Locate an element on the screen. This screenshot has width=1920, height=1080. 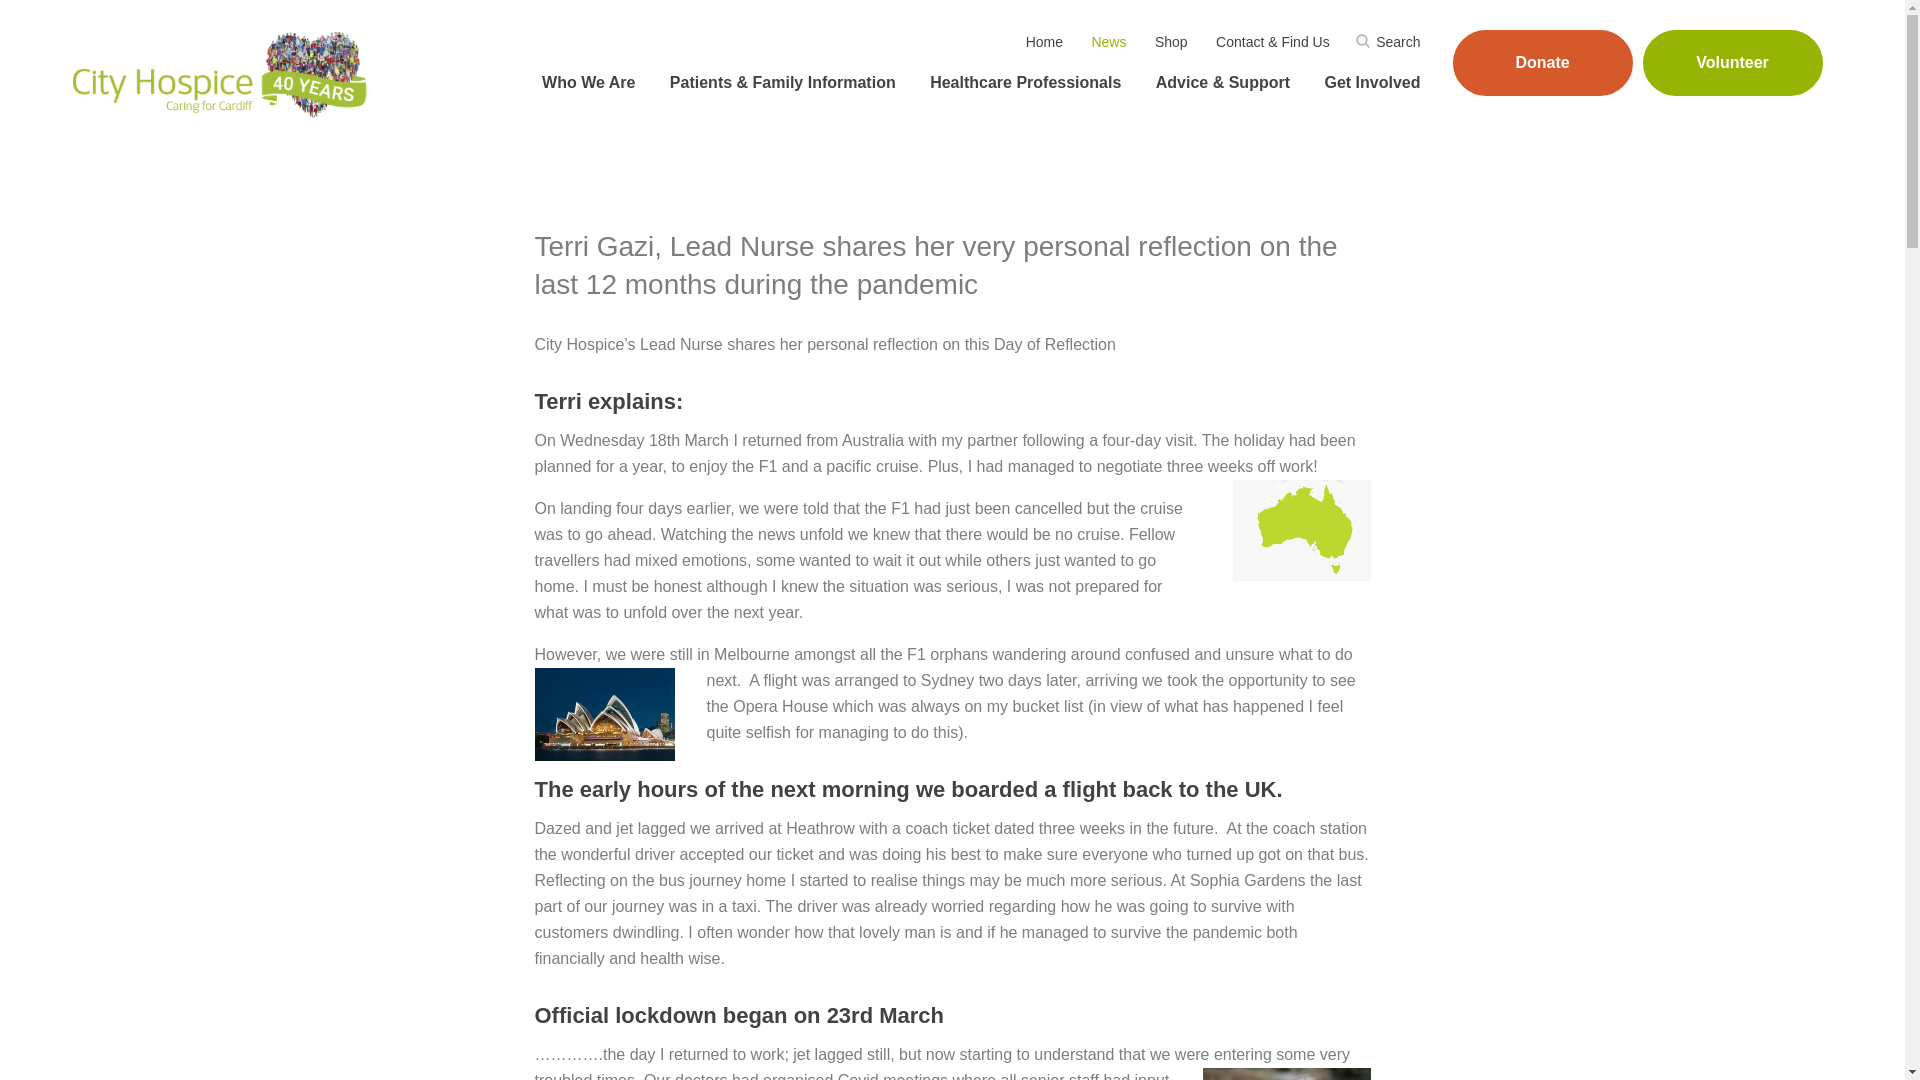
City Hospice is located at coordinates (222, 74).